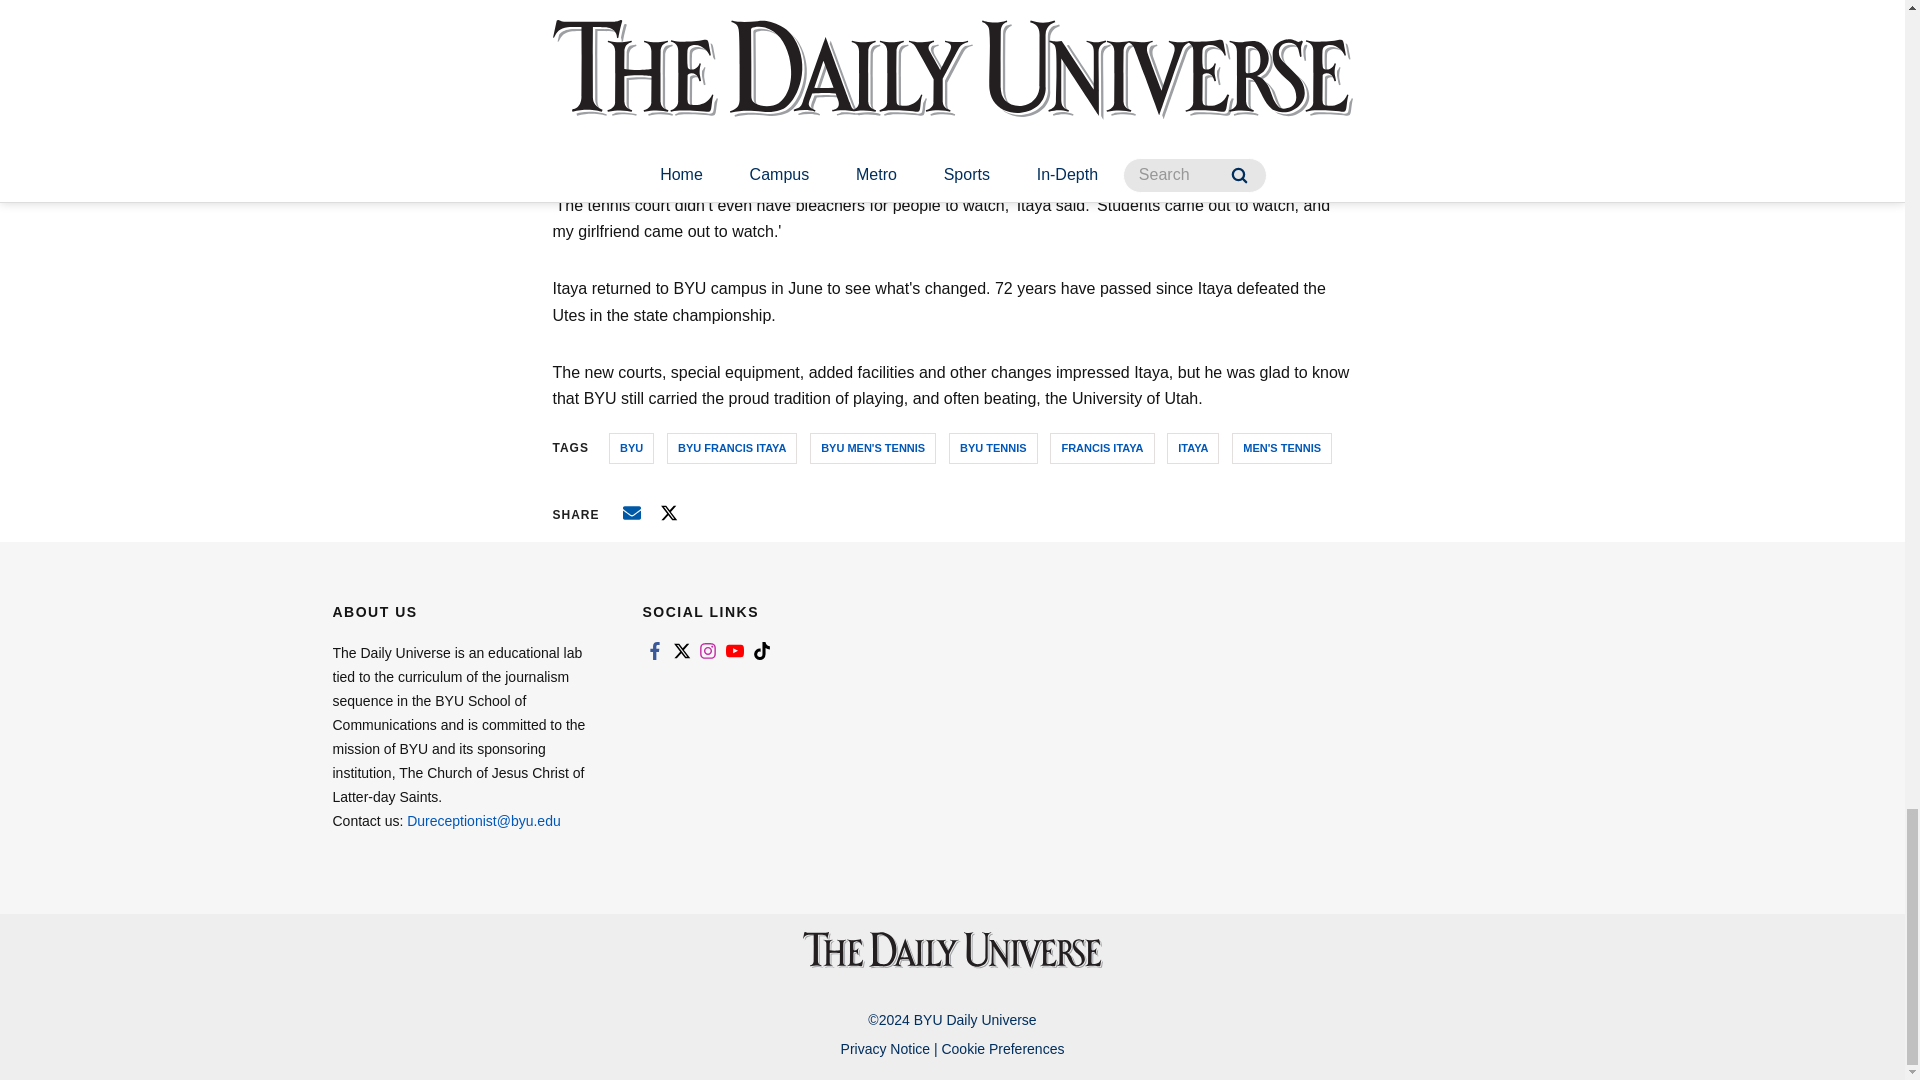 This screenshot has height=1080, width=1920. Describe the element at coordinates (1193, 448) in the screenshot. I see `ITAYA` at that location.